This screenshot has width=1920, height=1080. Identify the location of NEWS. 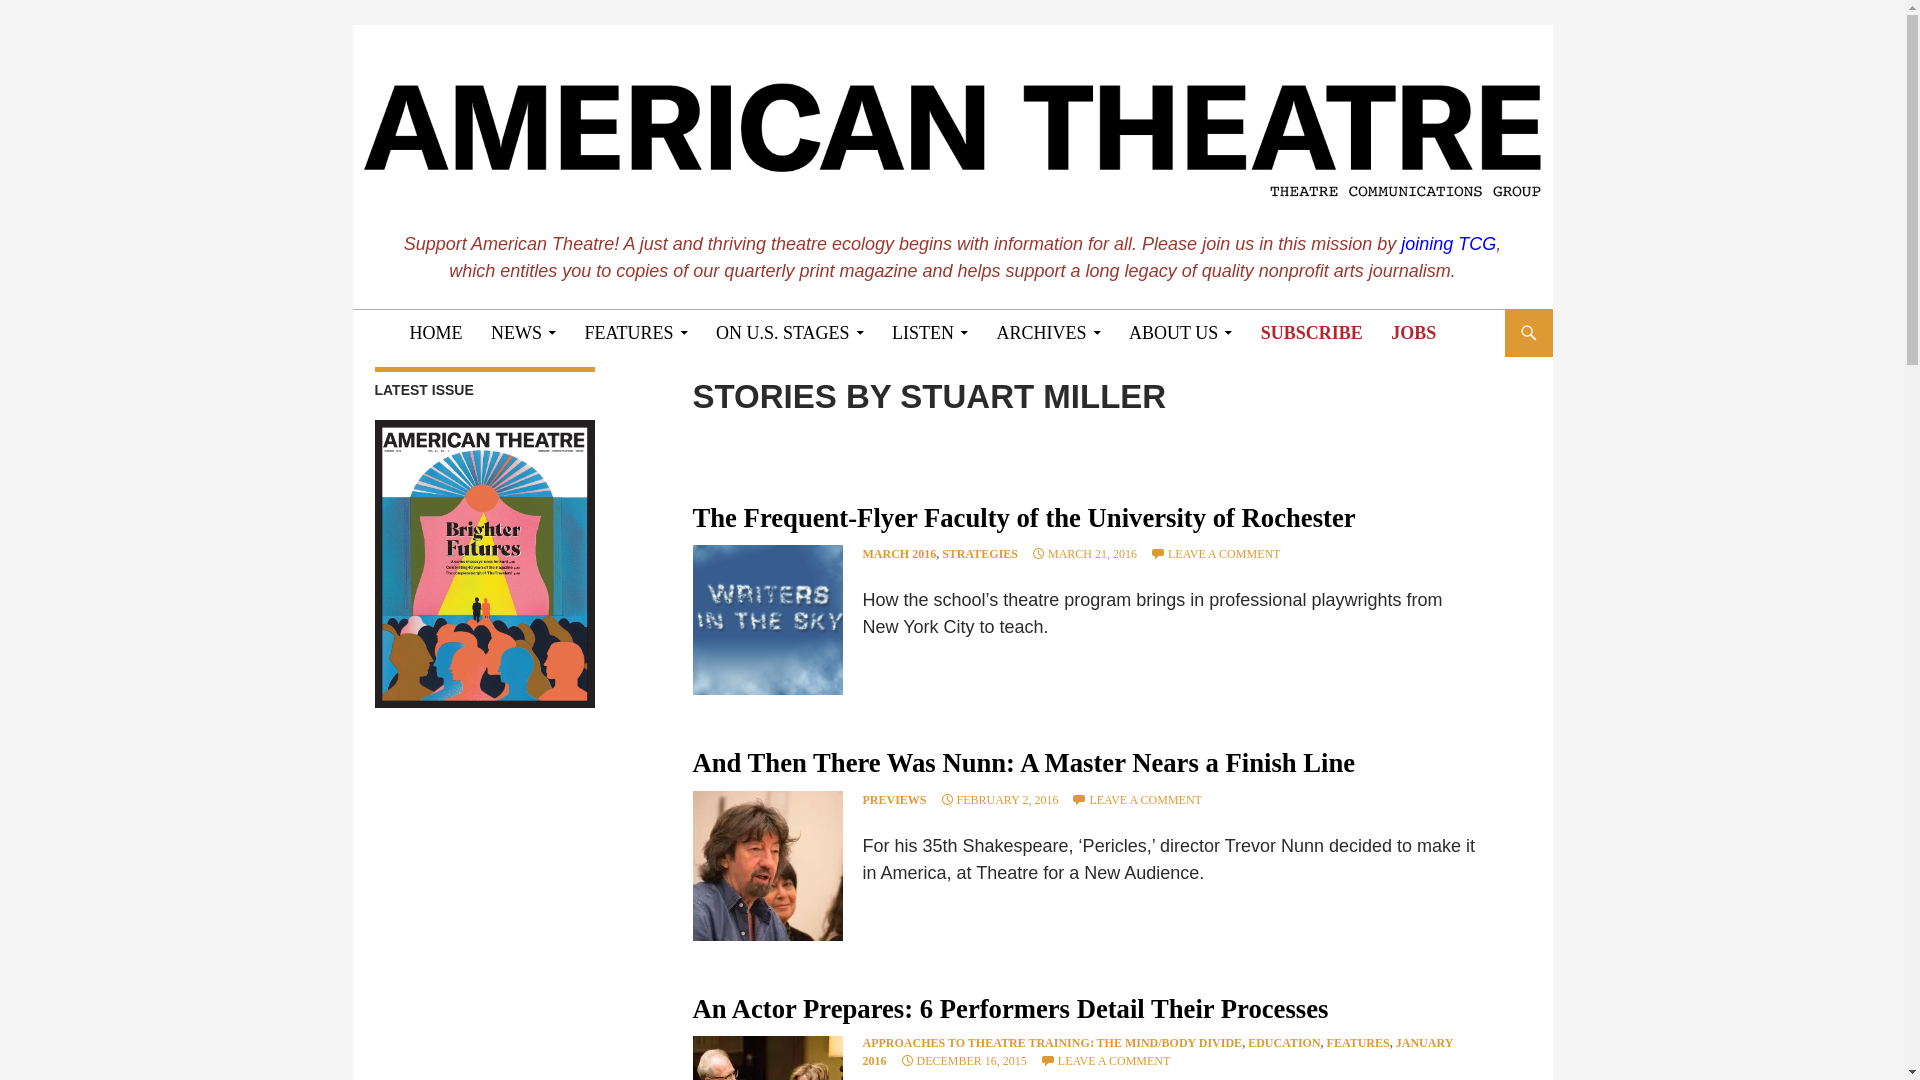
(523, 332).